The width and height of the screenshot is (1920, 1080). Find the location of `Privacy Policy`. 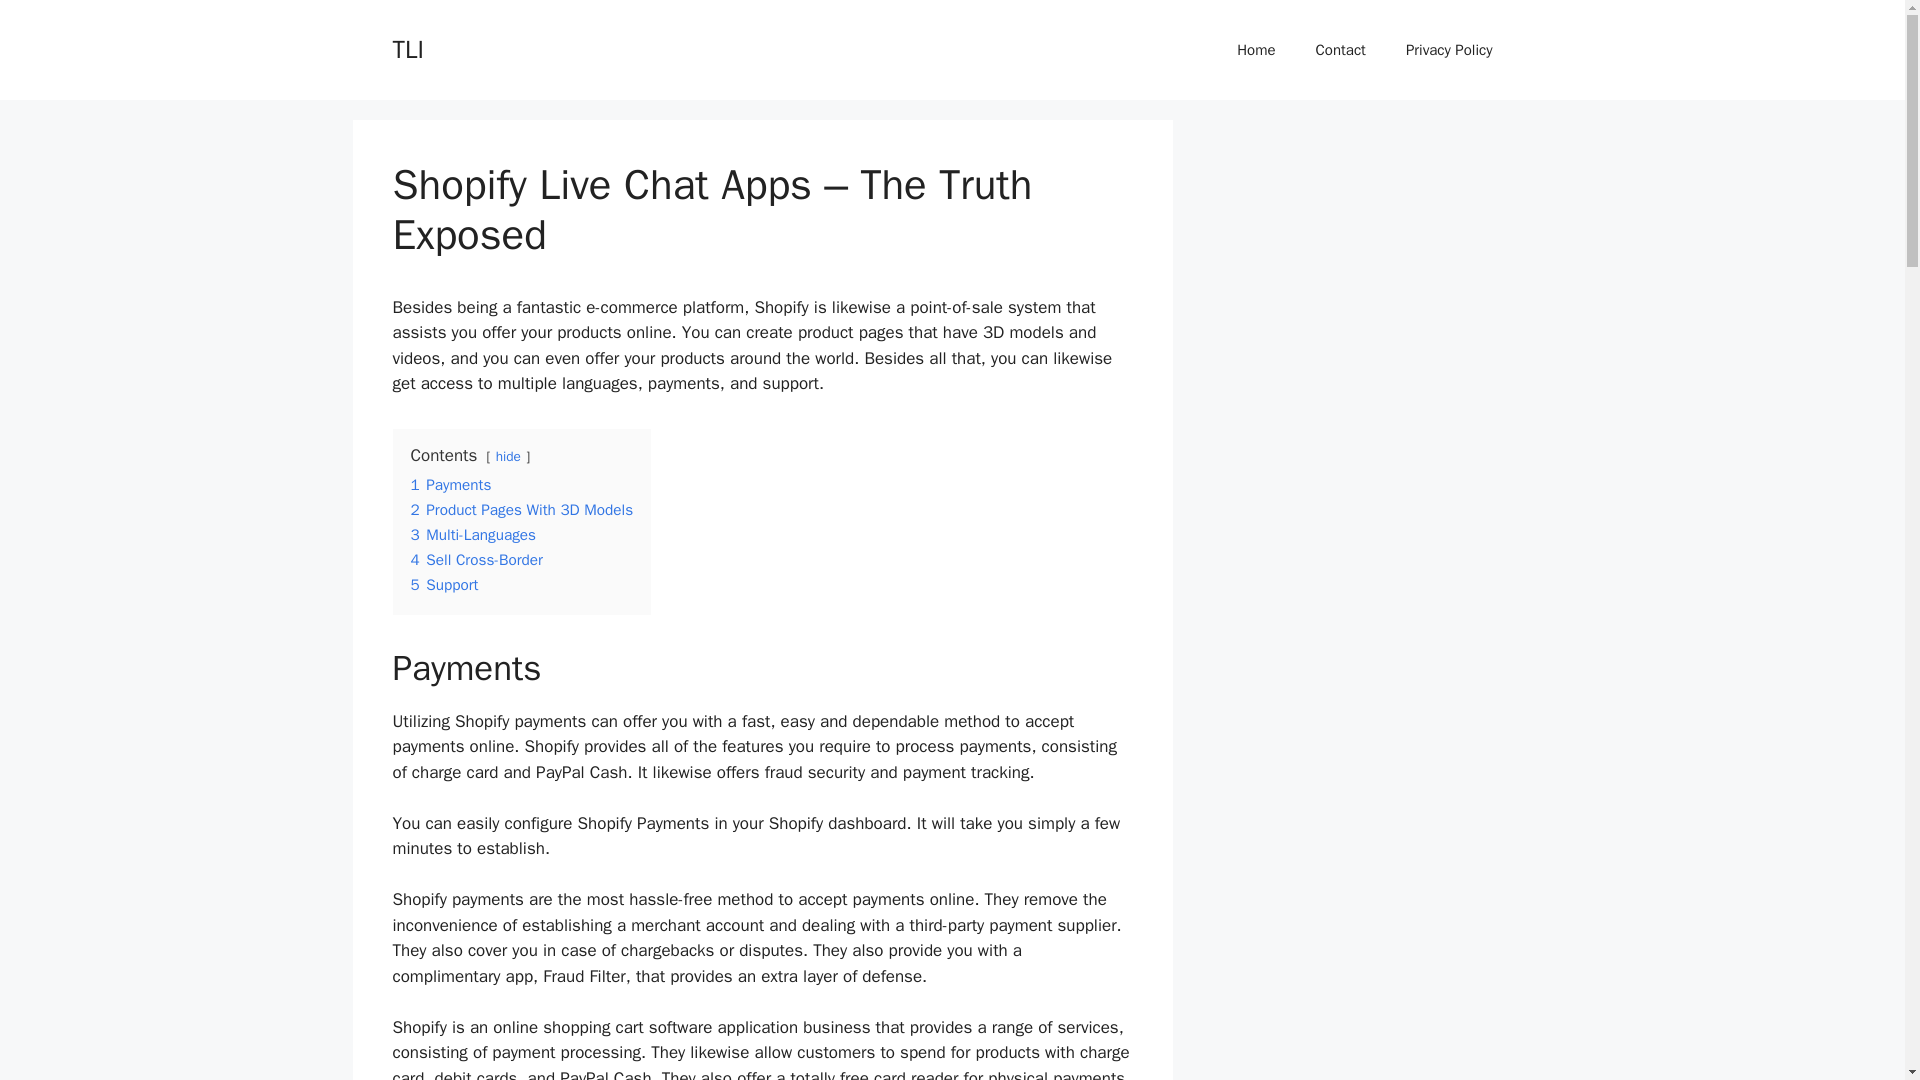

Privacy Policy is located at coordinates (1449, 50).